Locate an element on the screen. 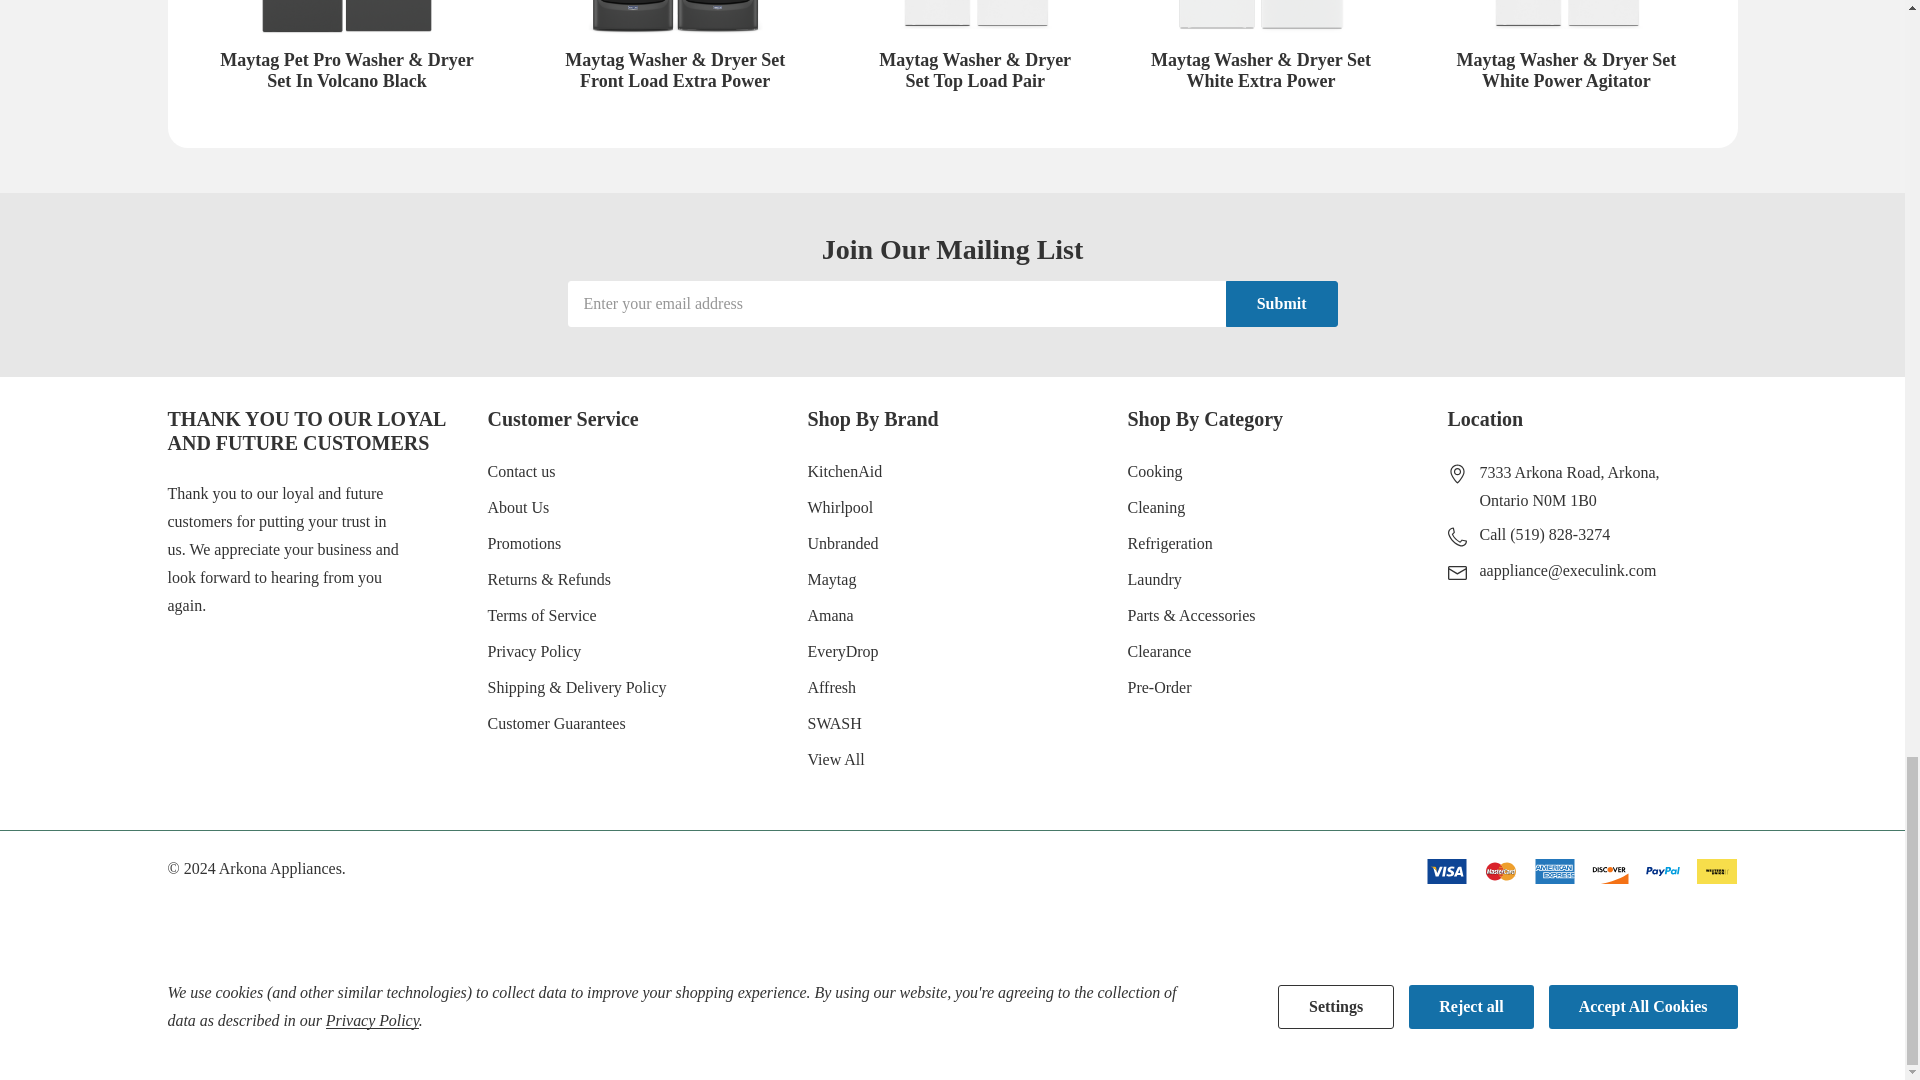 This screenshot has width=1920, height=1080. Submit is located at coordinates (1282, 304).